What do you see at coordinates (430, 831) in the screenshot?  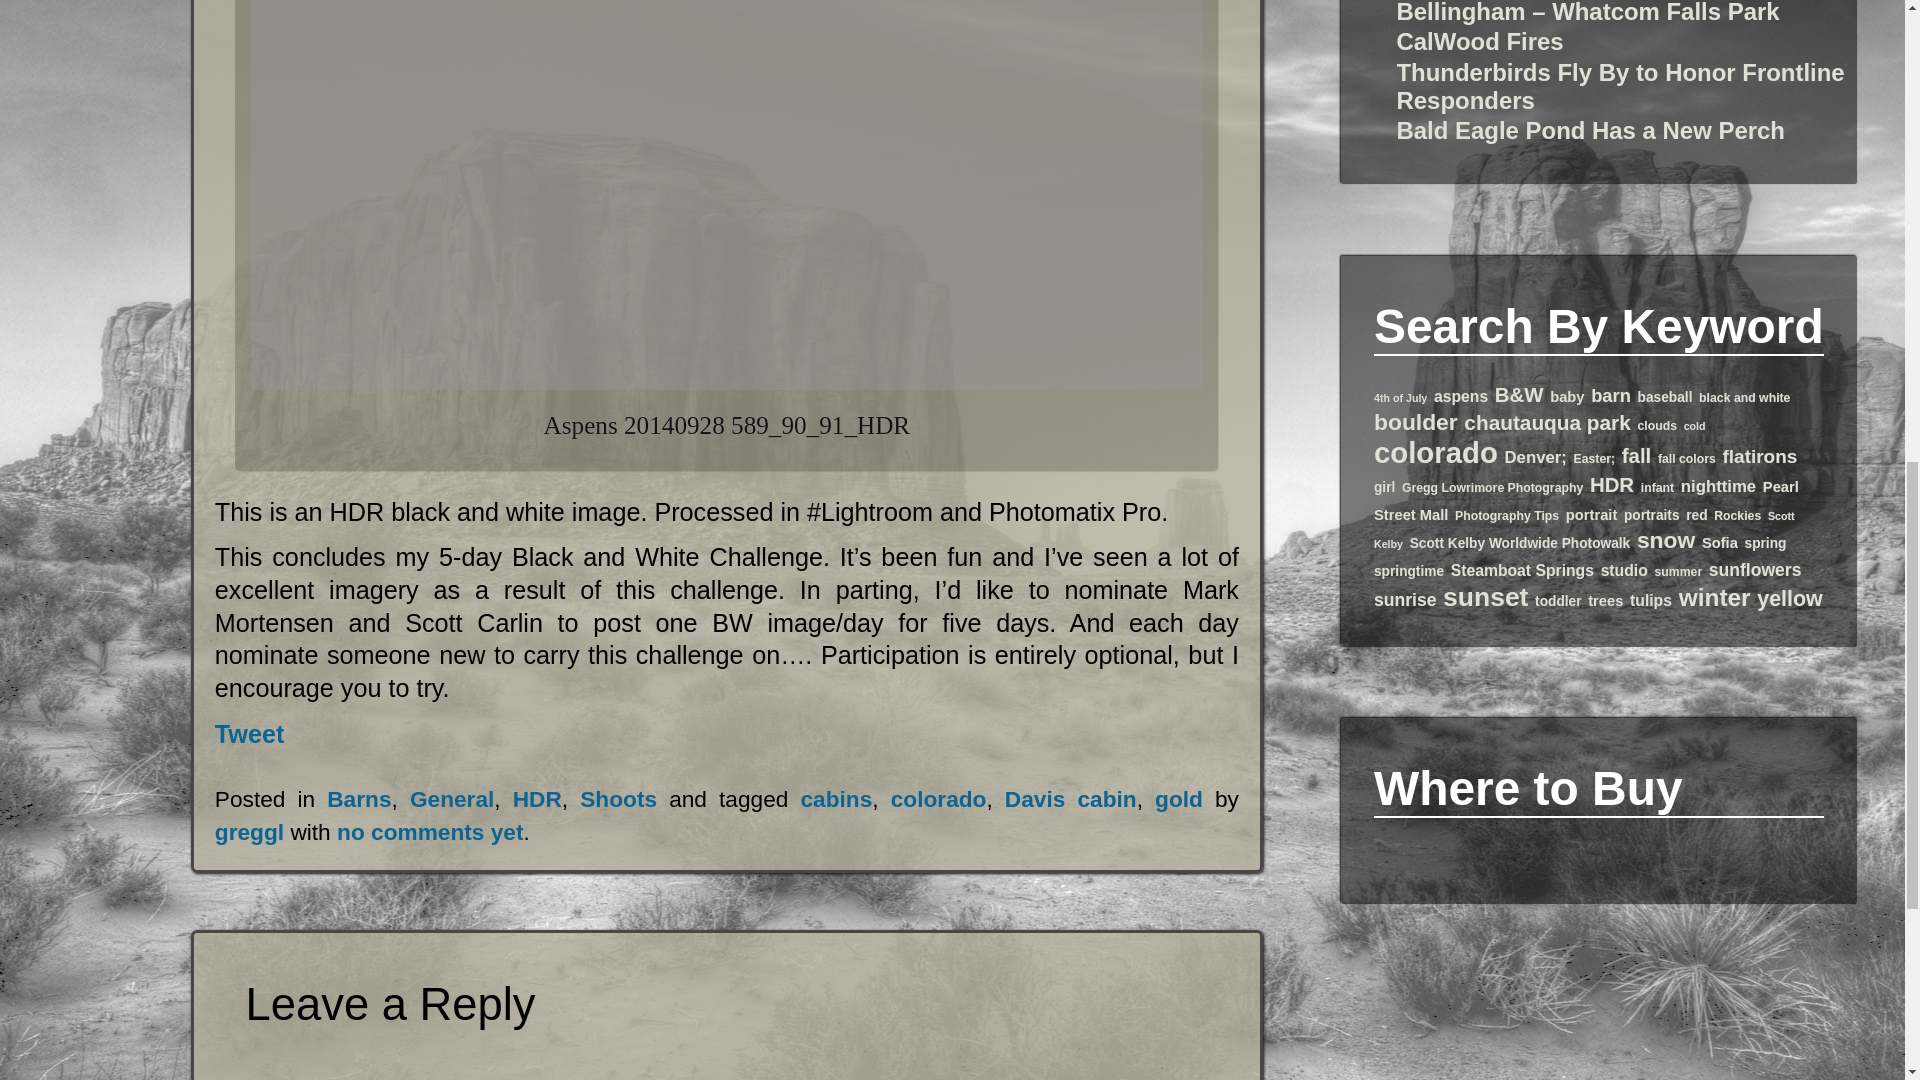 I see `no comments yet` at bounding box center [430, 831].